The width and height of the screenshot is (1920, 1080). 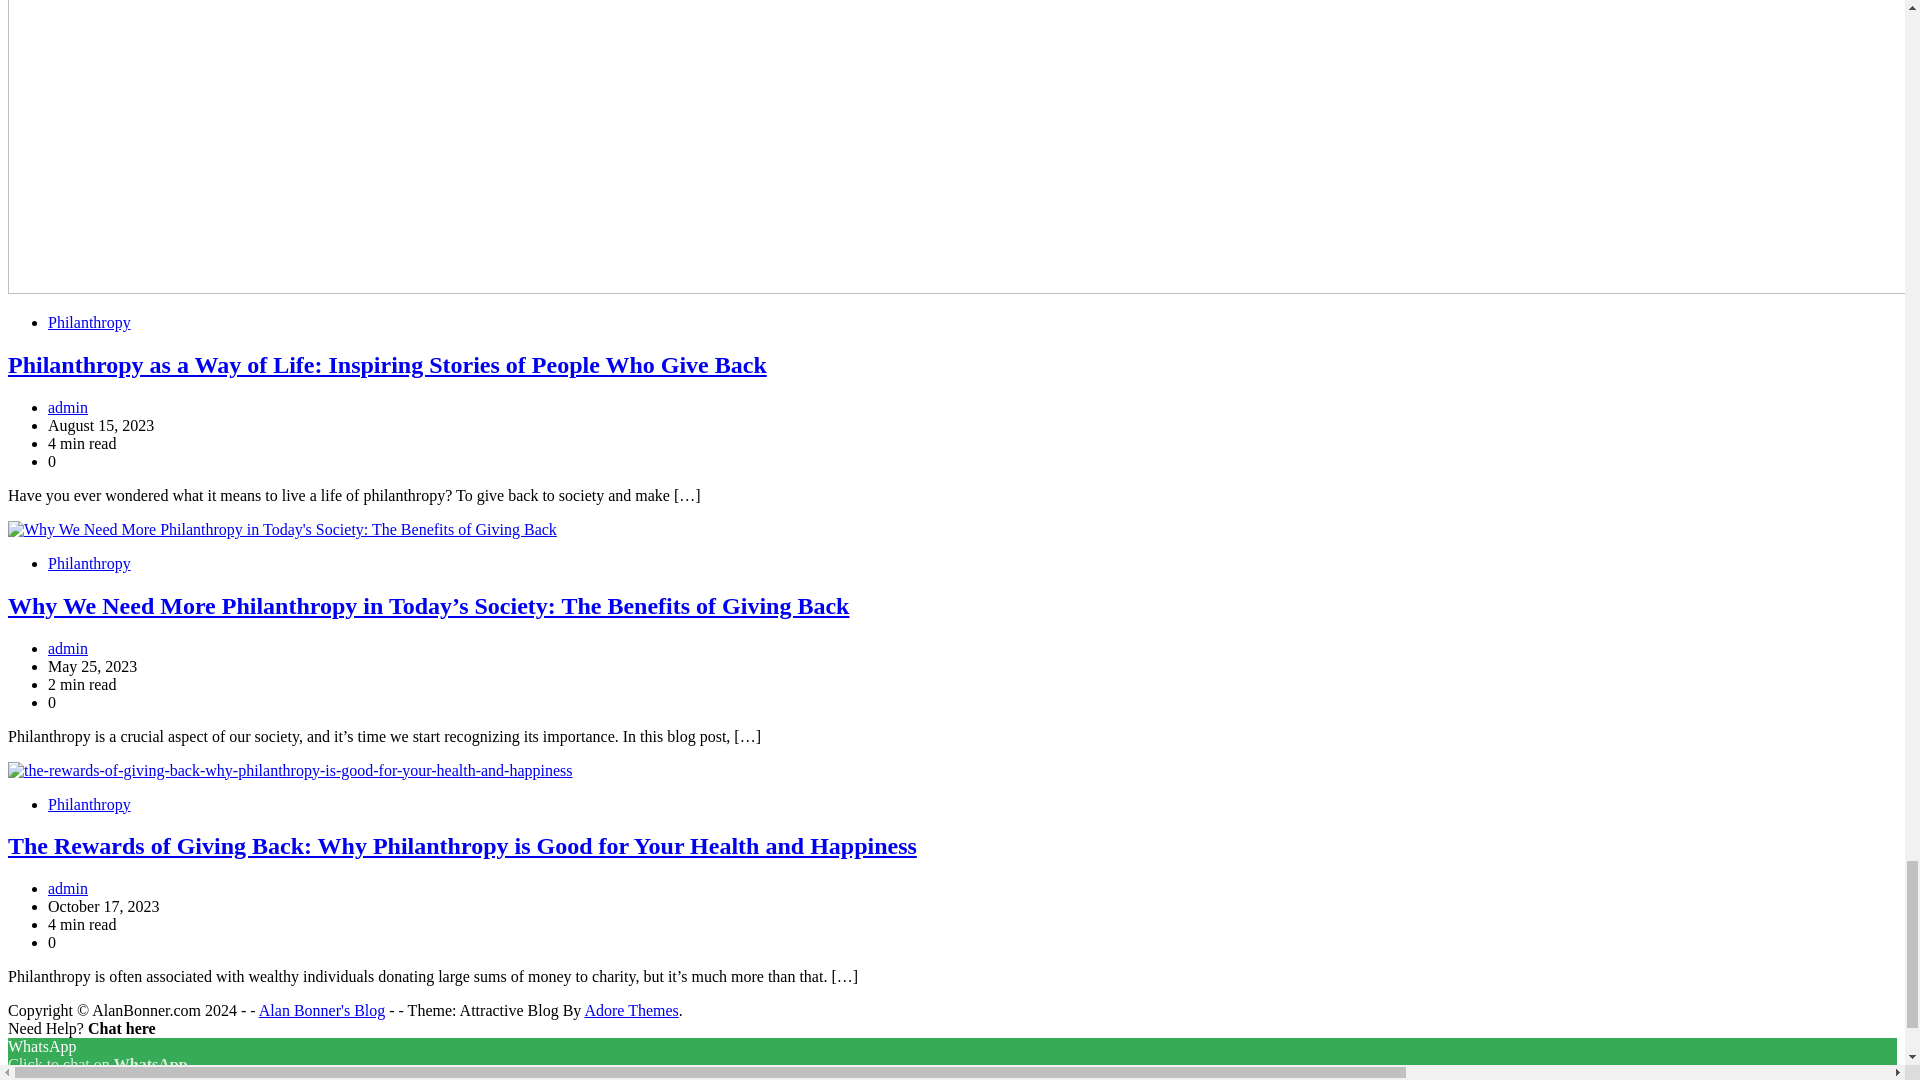 What do you see at coordinates (68, 888) in the screenshot?
I see `admin` at bounding box center [68, 888].